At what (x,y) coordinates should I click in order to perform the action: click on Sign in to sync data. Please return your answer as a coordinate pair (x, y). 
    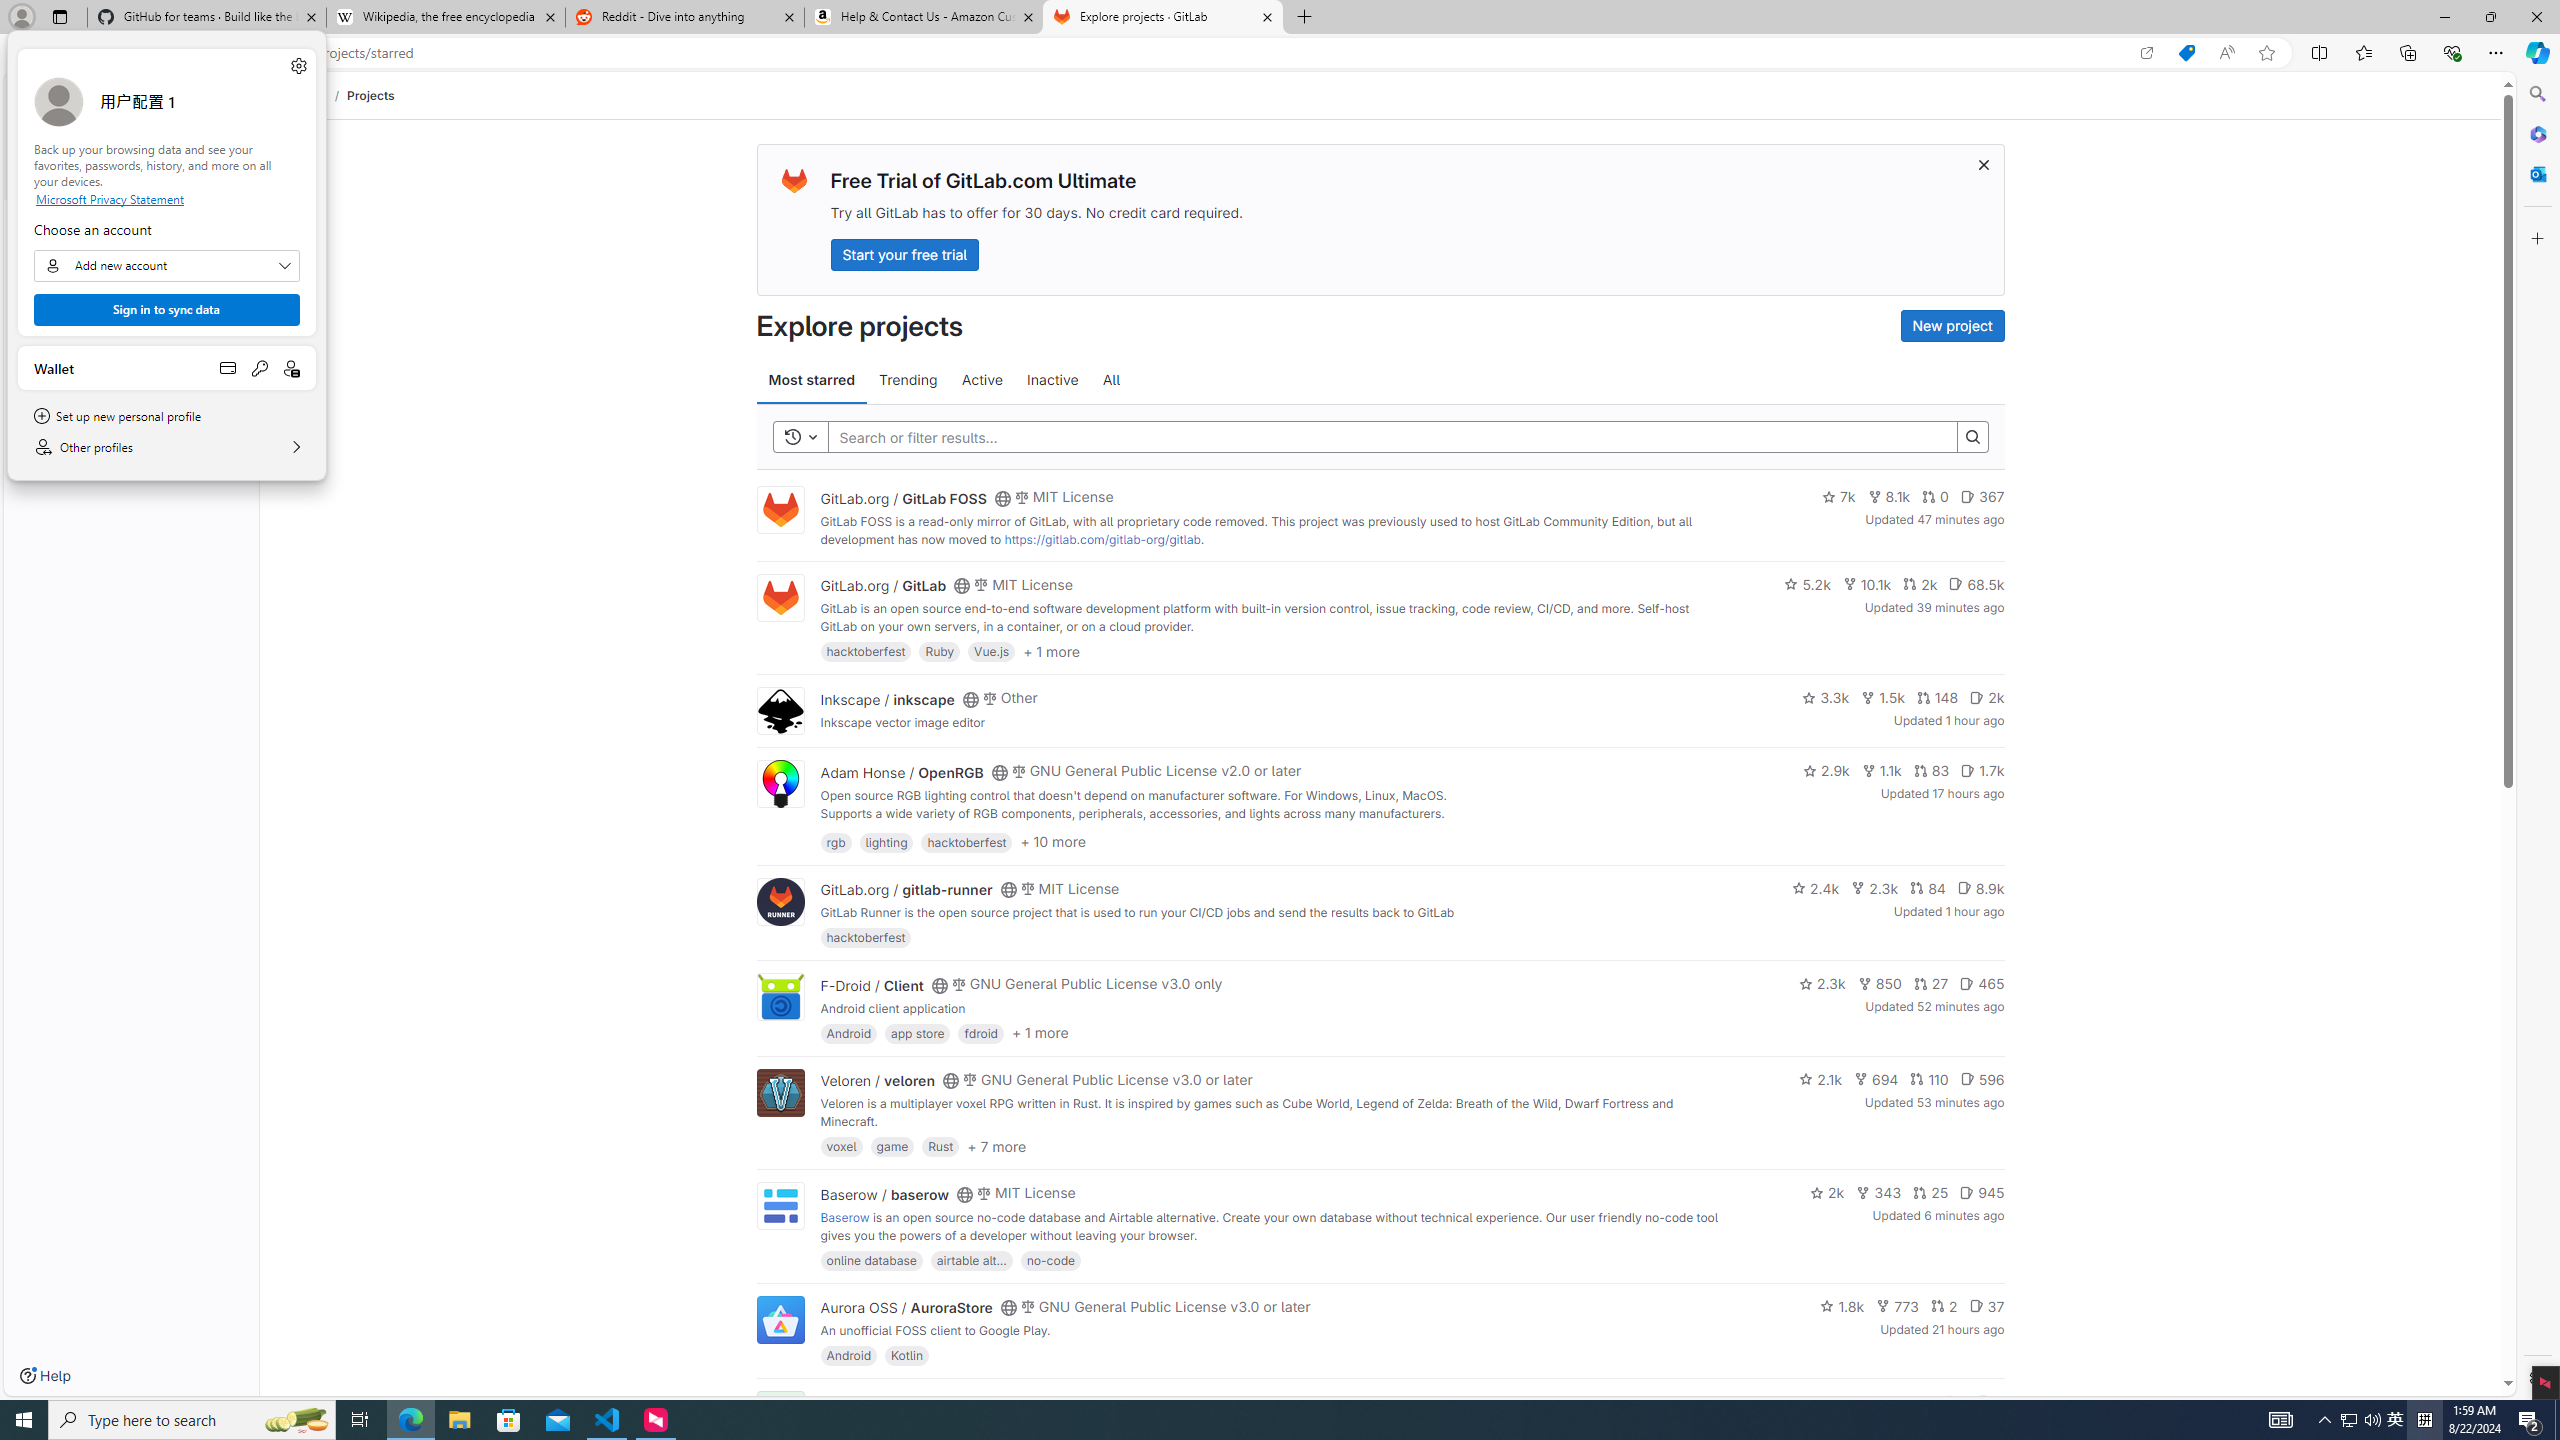
    Looking at the image, I should click on (166, 309).